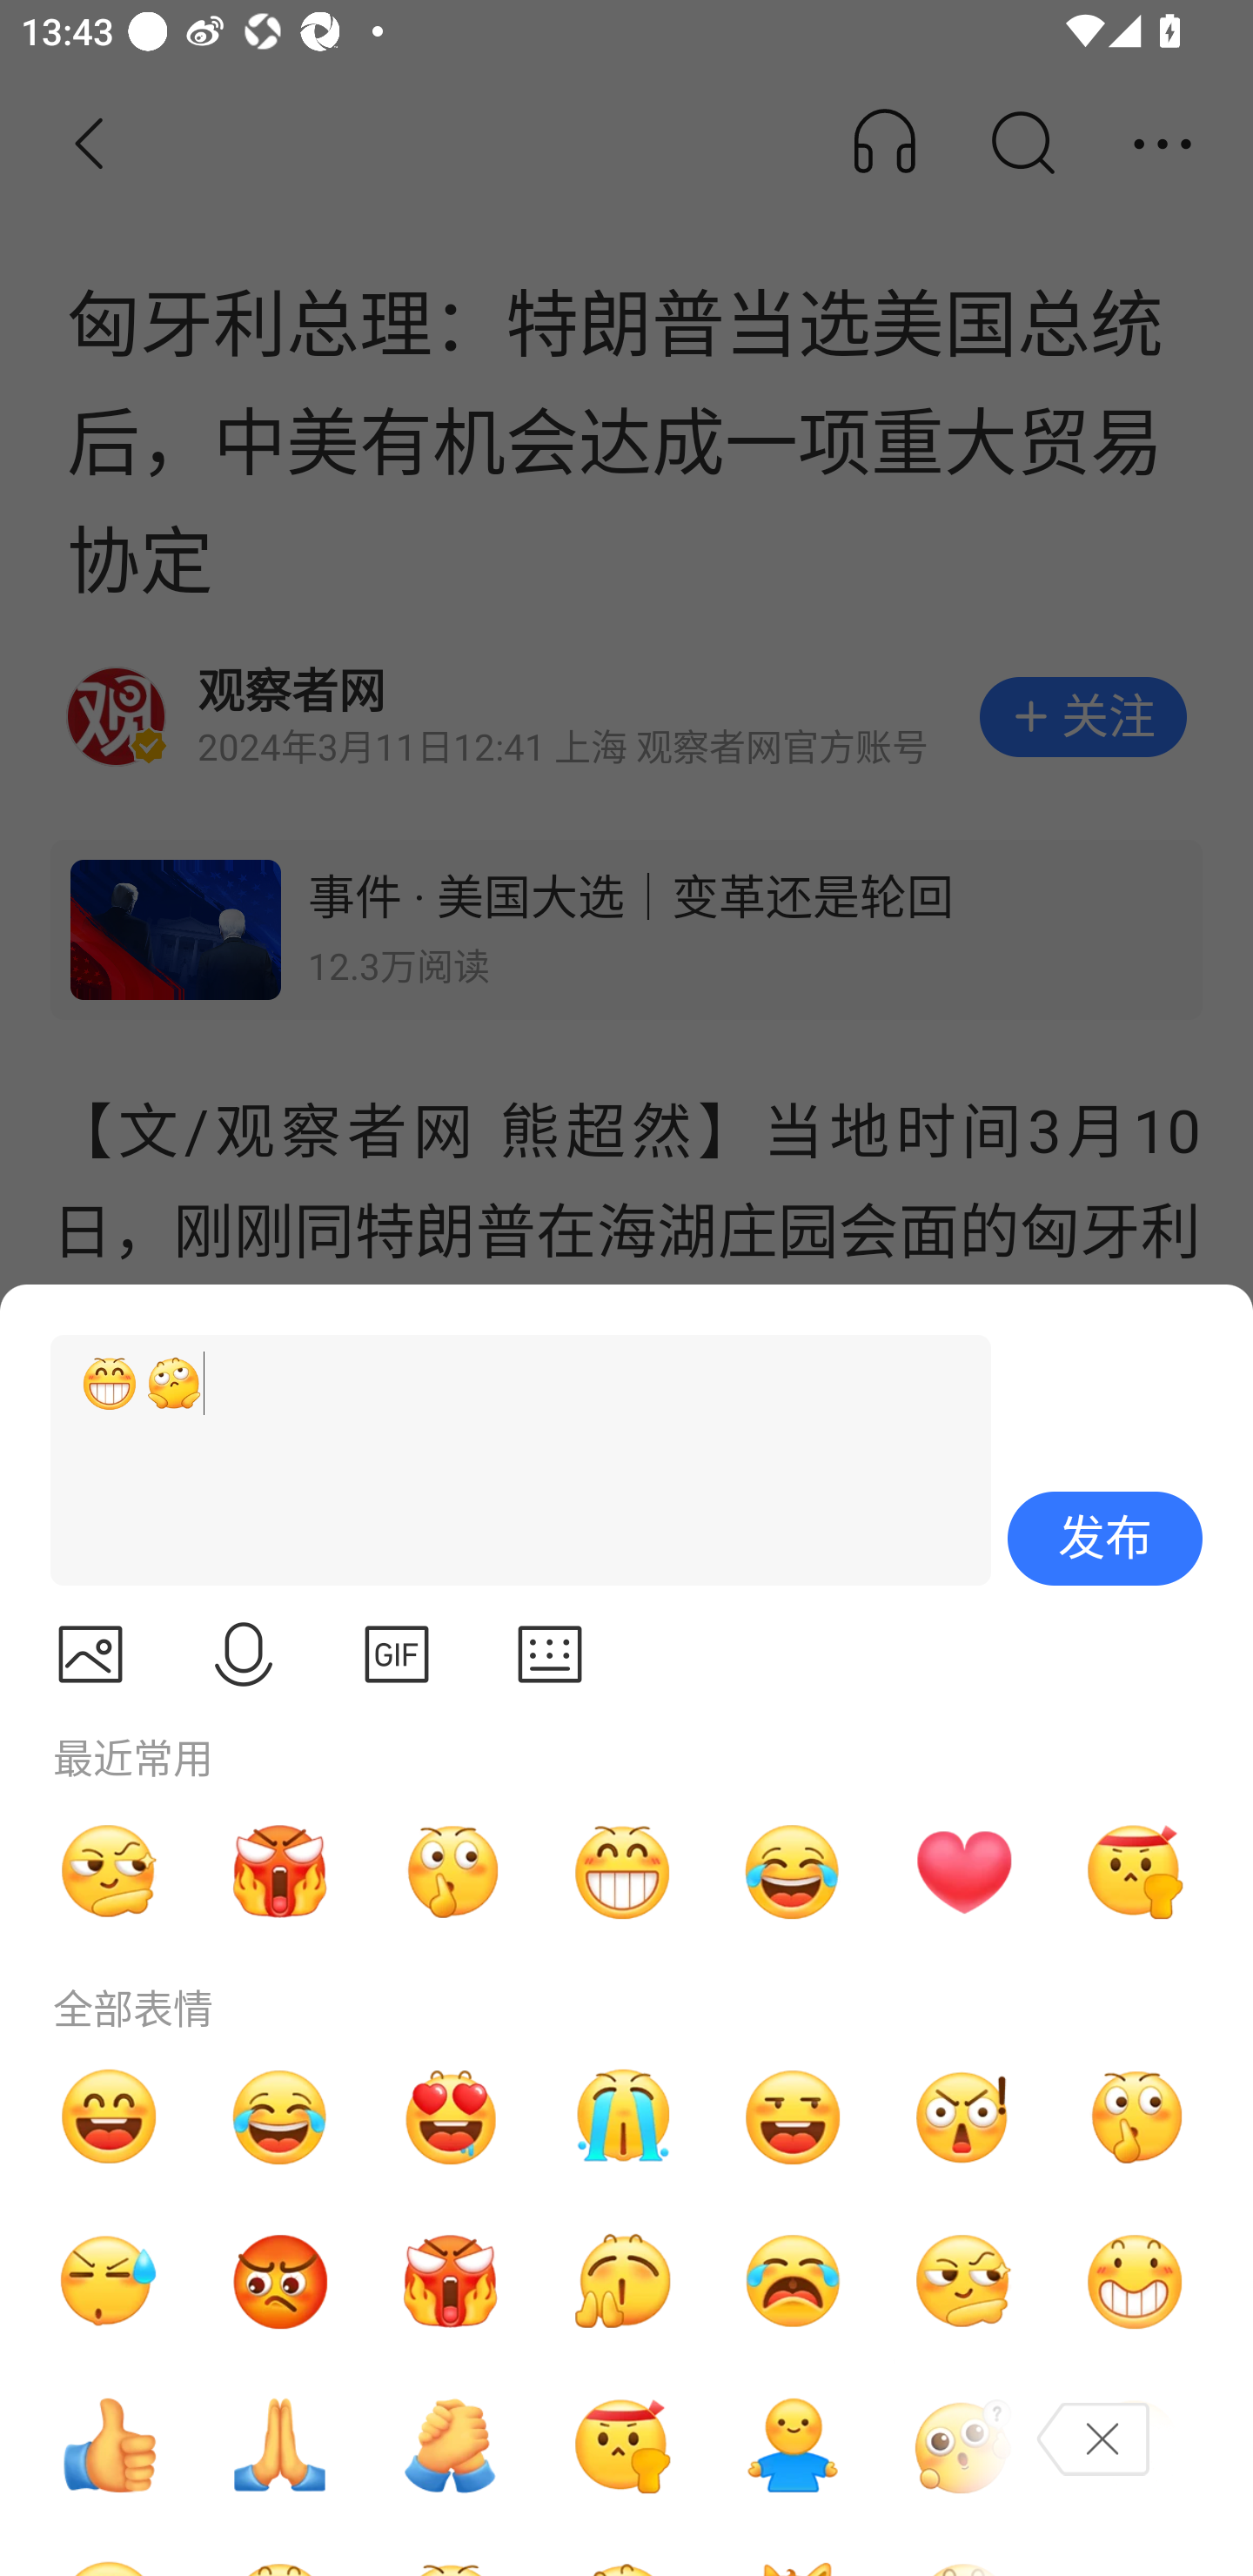 This screenshot has width=1253, height=2576. What do you see at coordinates (90, 1654) in the screenshot?
I see `` at bounding box center [90, 1654].